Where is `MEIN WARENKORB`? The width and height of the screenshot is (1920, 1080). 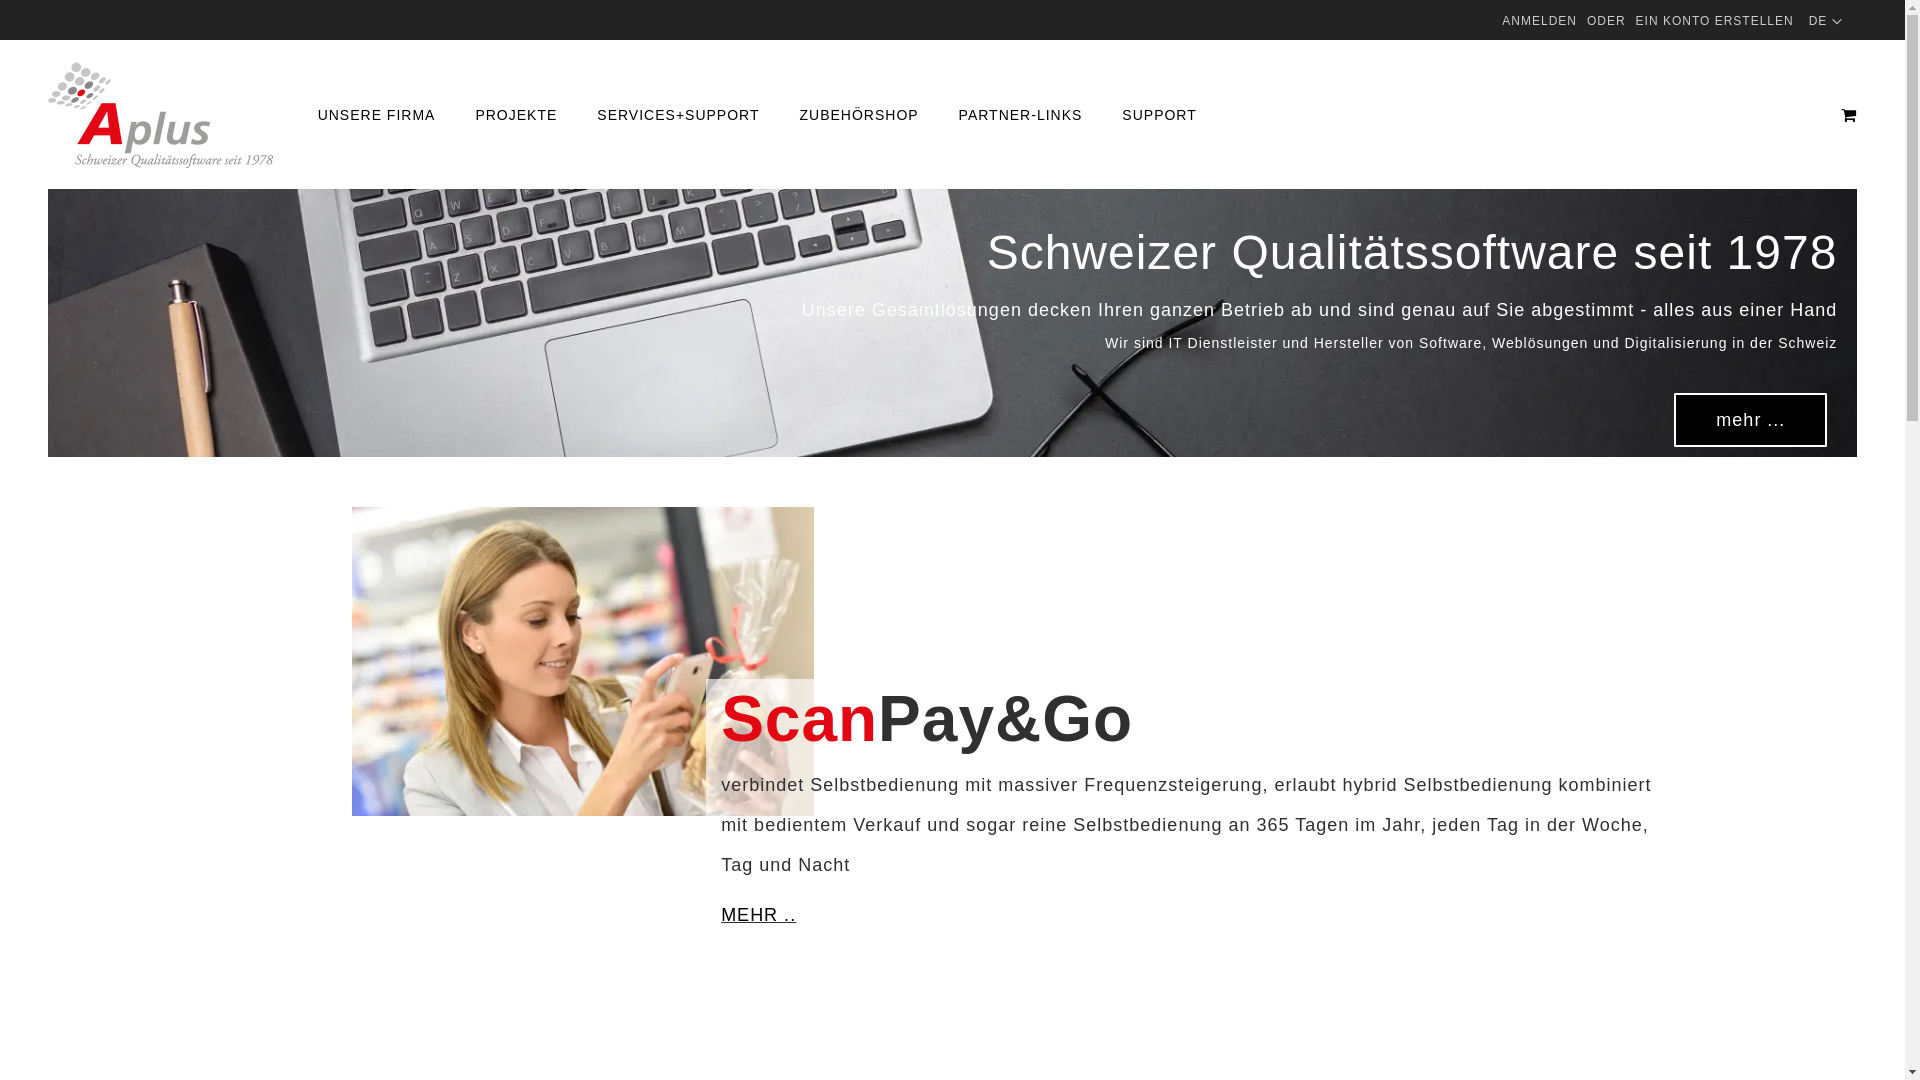
MEIN WARENKORB is located at coordinates (1849, 115).